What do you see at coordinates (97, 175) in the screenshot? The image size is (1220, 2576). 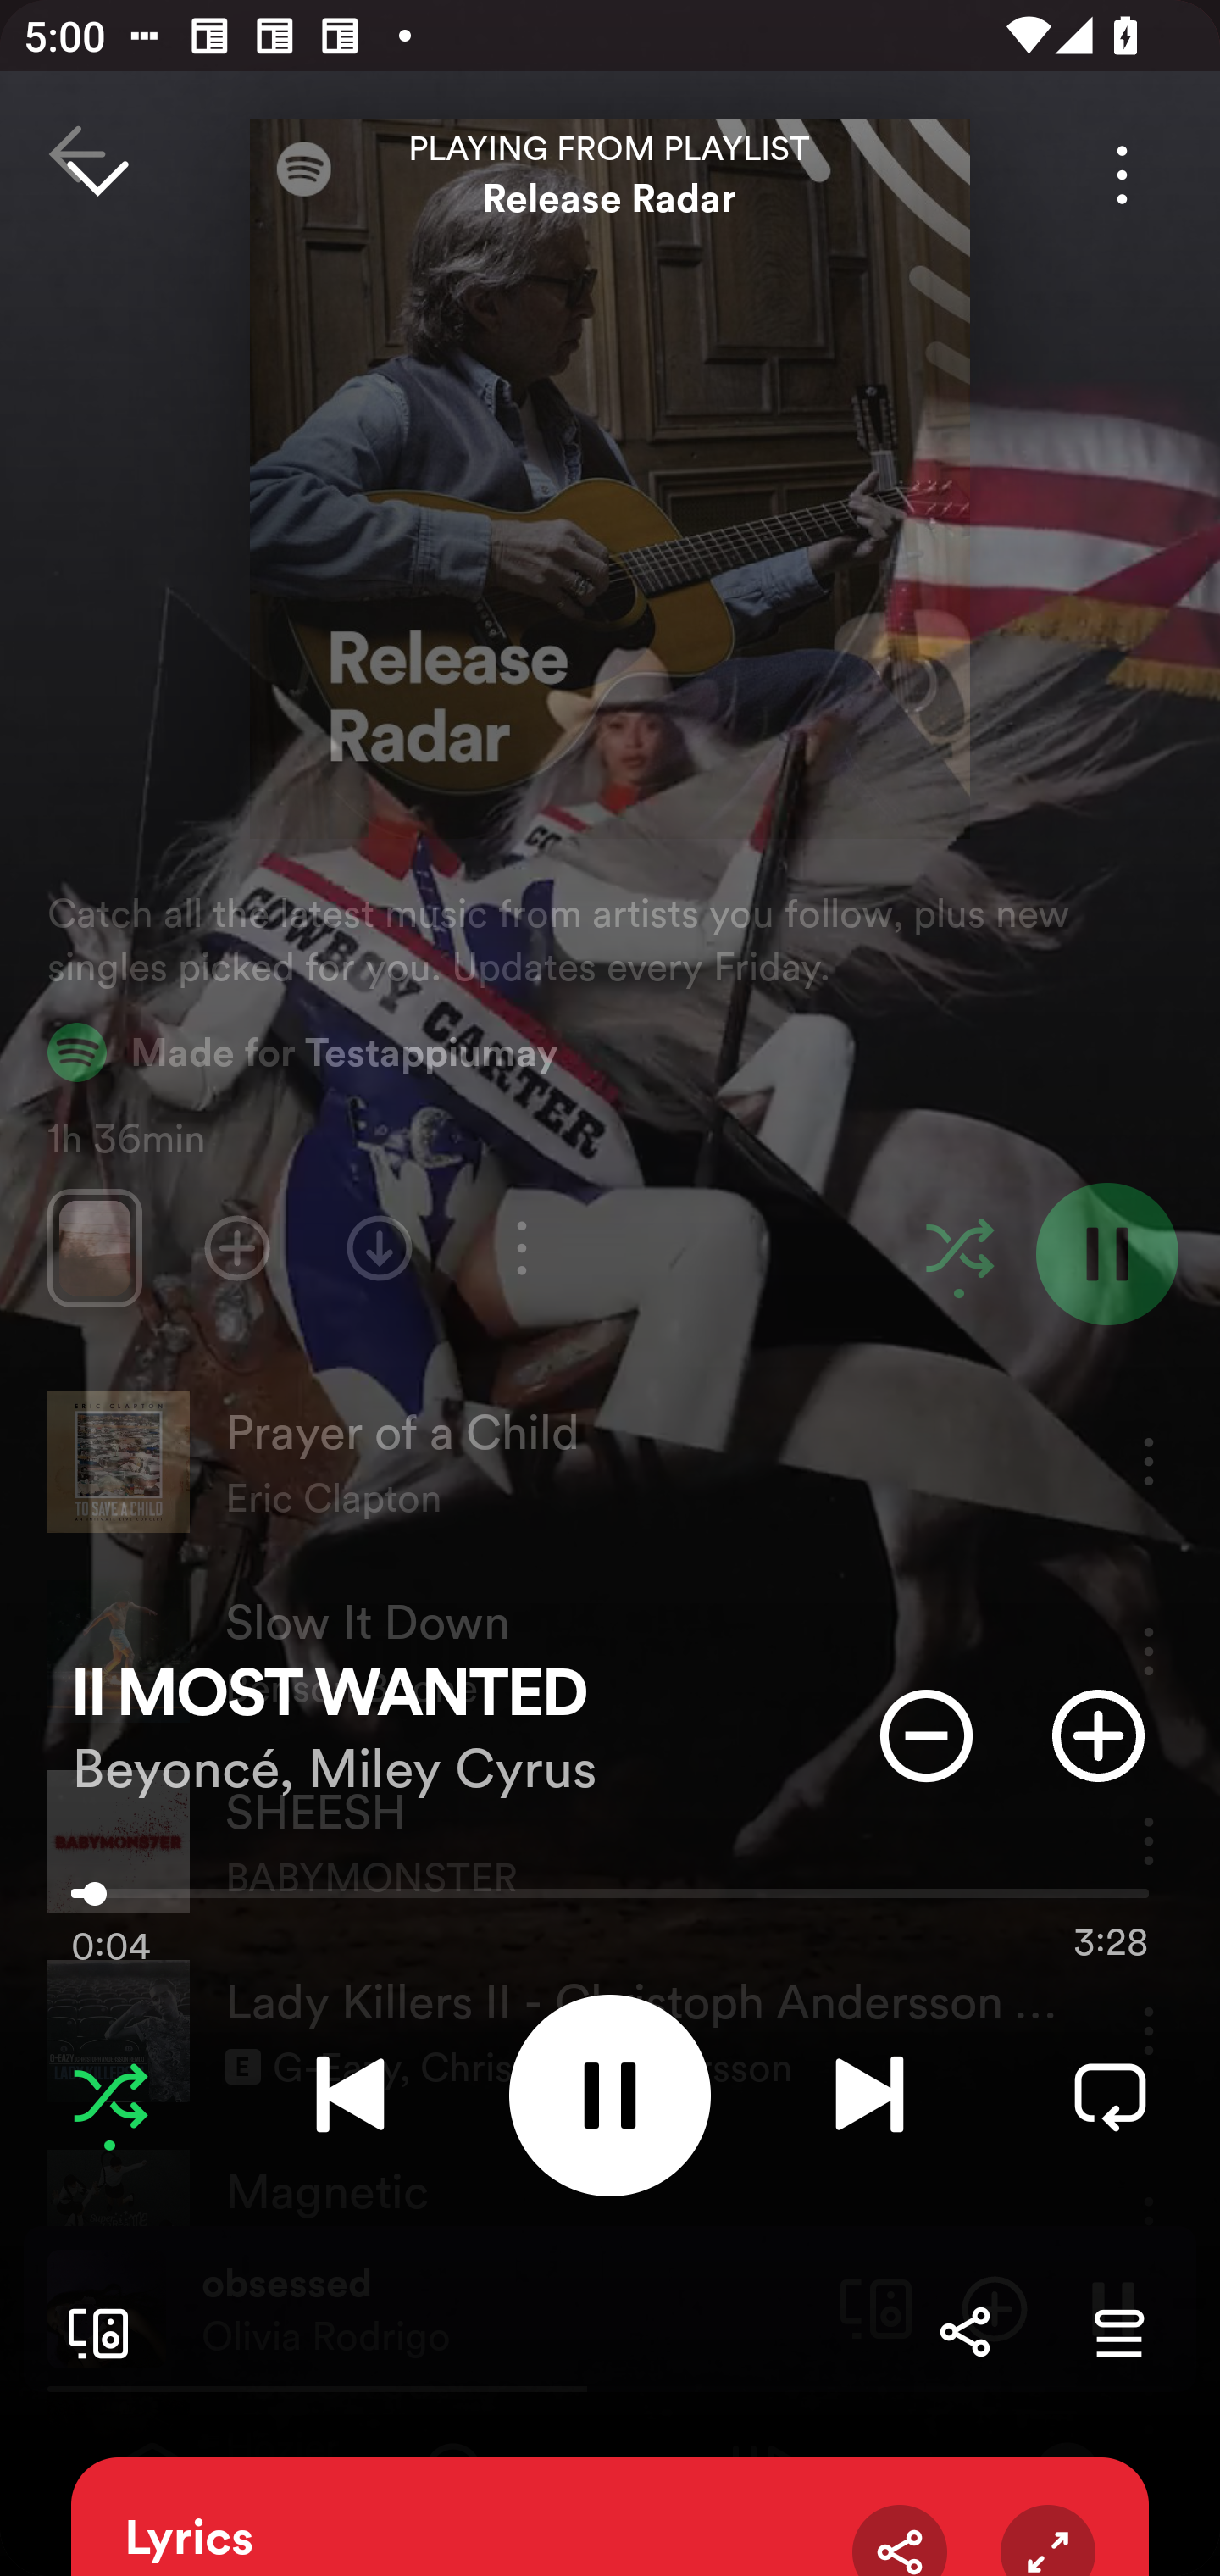 I see `Close` at bounding box center [97, 175].